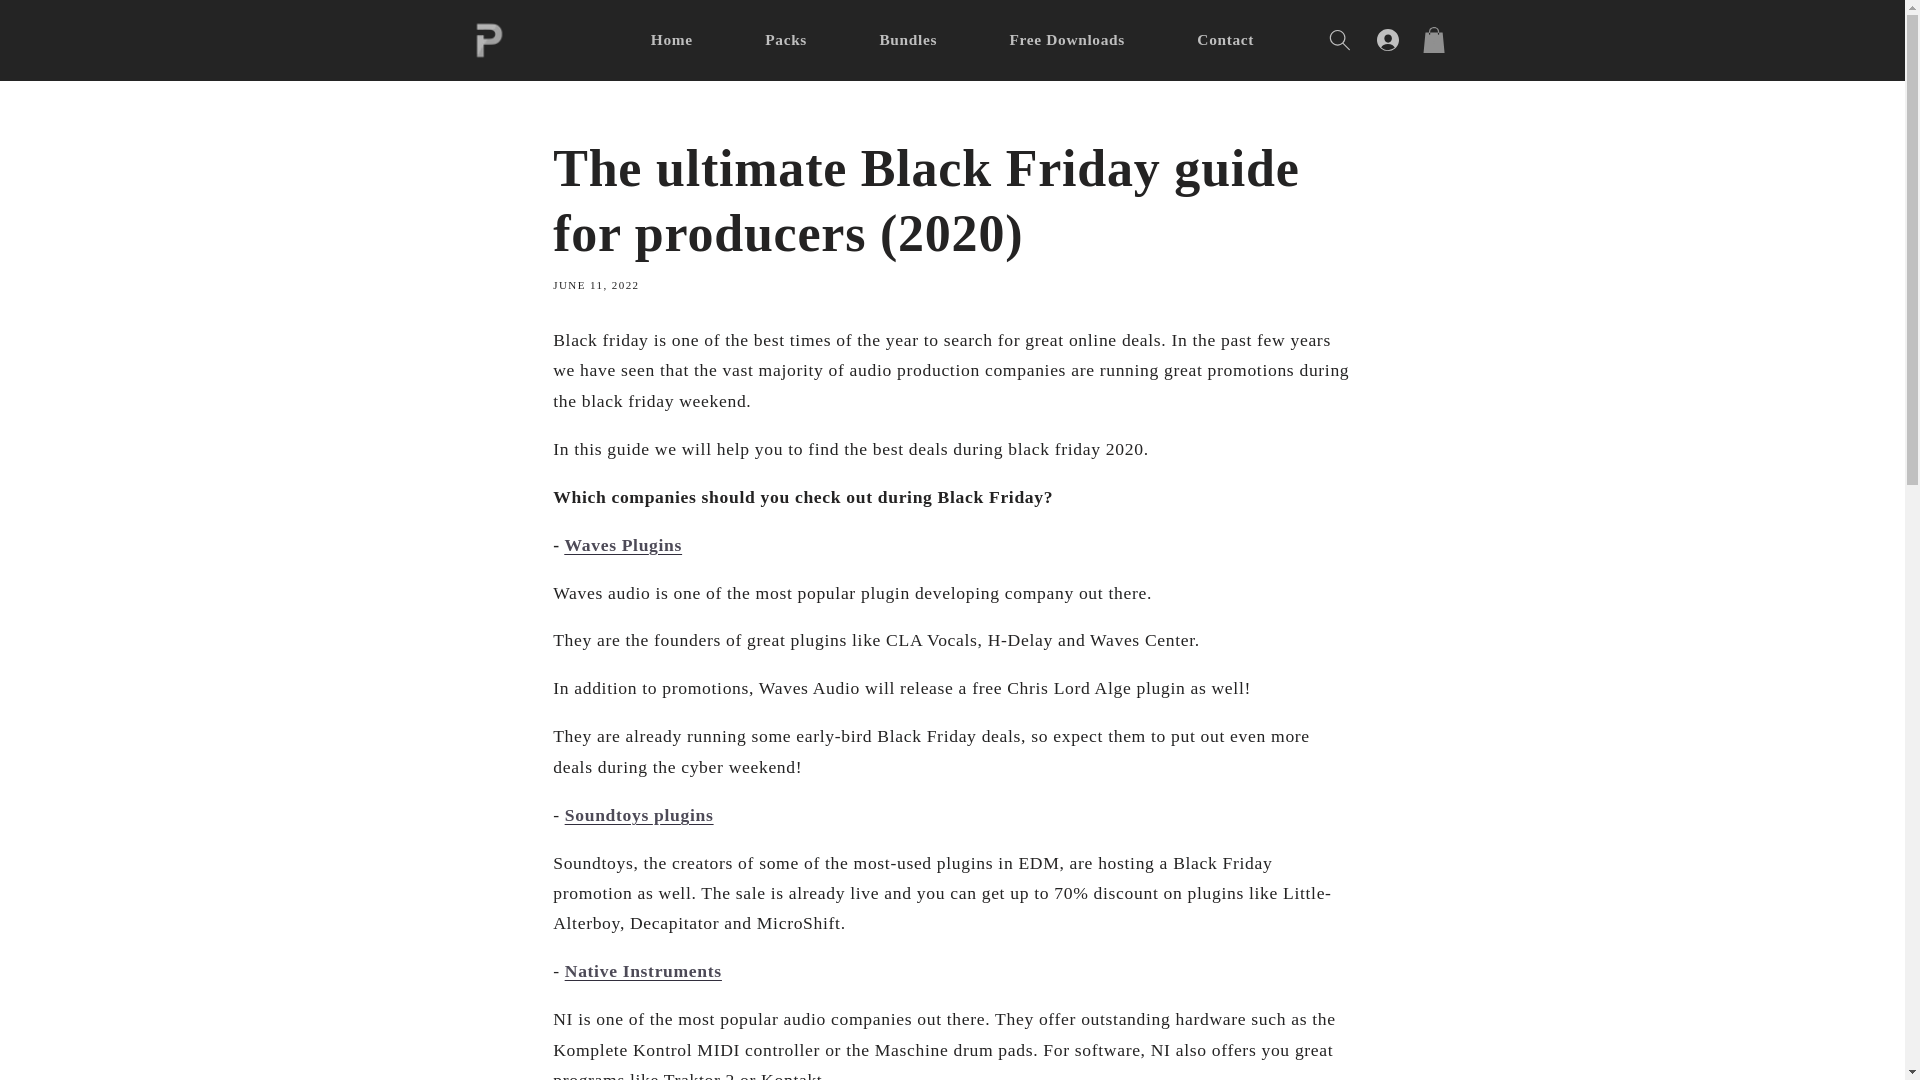  Describe the element at coordinates (908, 40) in the screenshot. I see `Bundles` at that location.